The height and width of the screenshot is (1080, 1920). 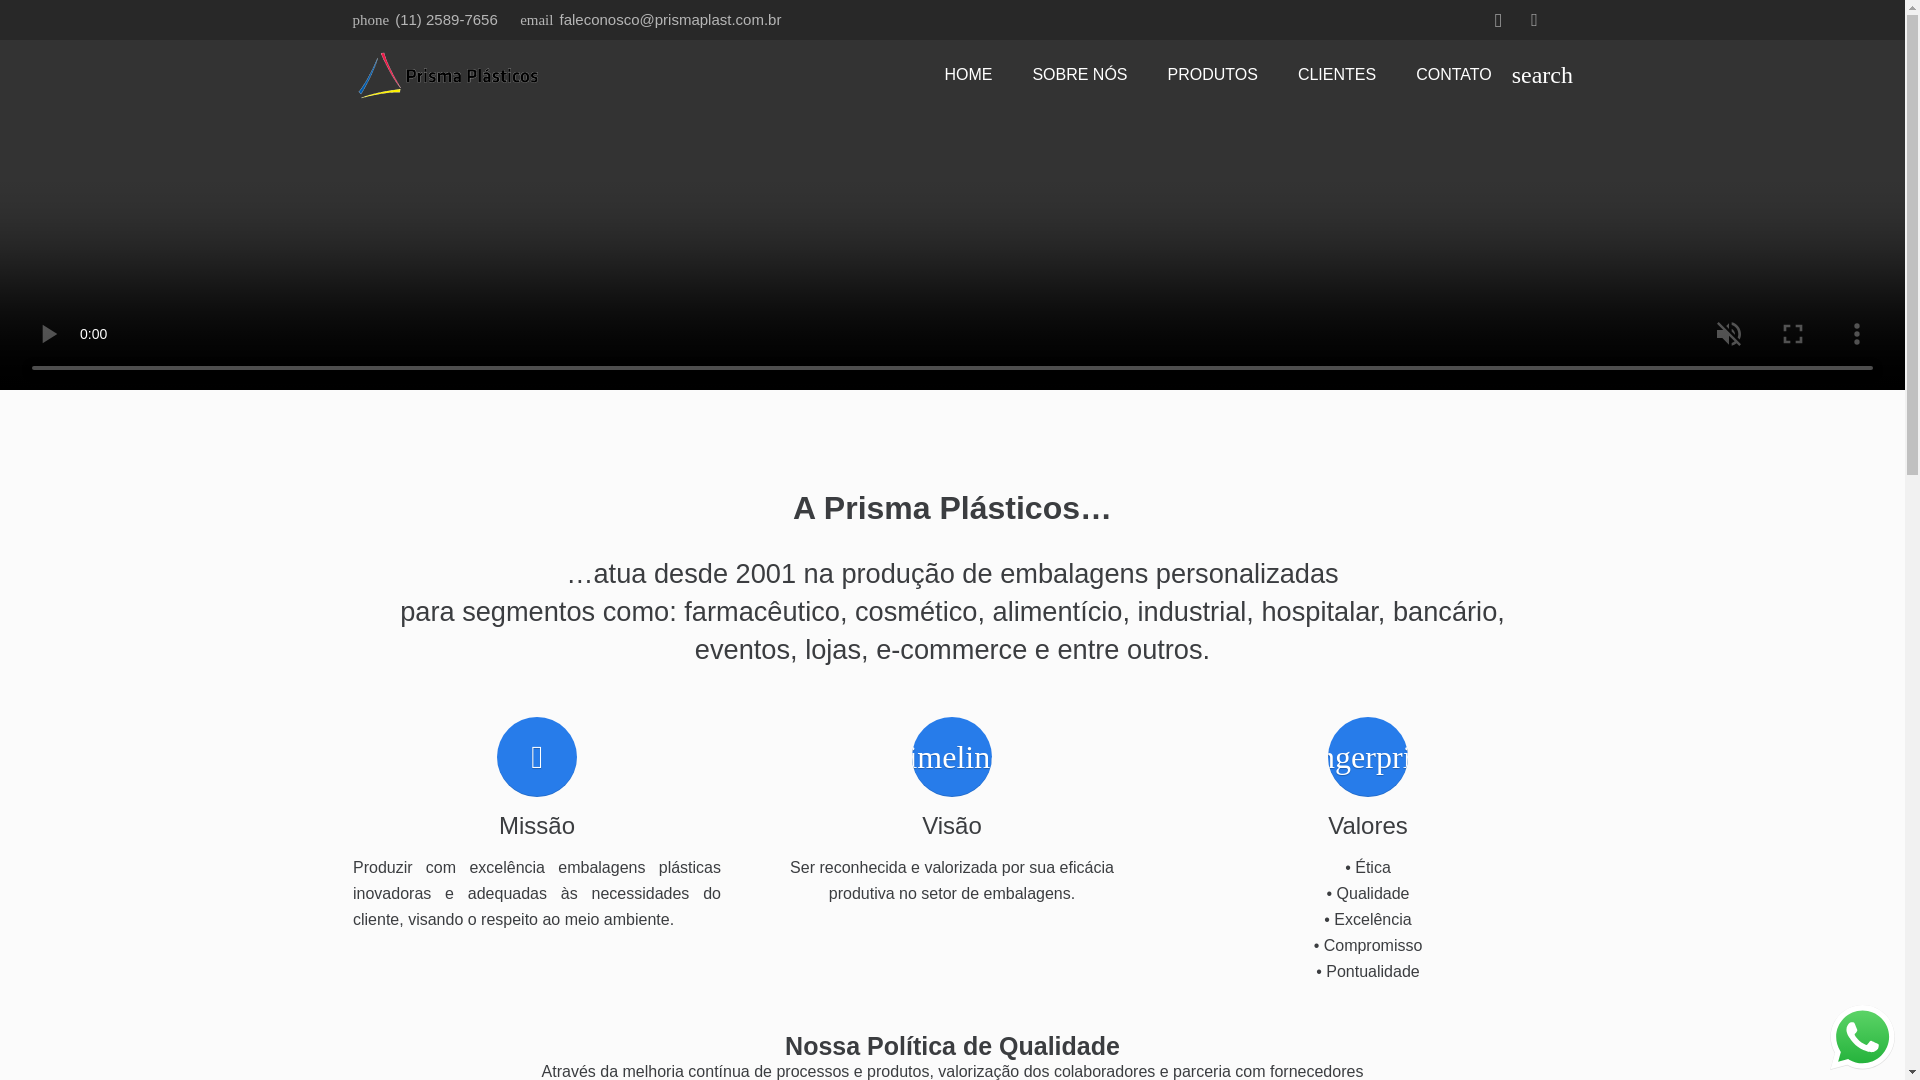 I want to click on PRODUTOS, so click(x=1213, y=74).